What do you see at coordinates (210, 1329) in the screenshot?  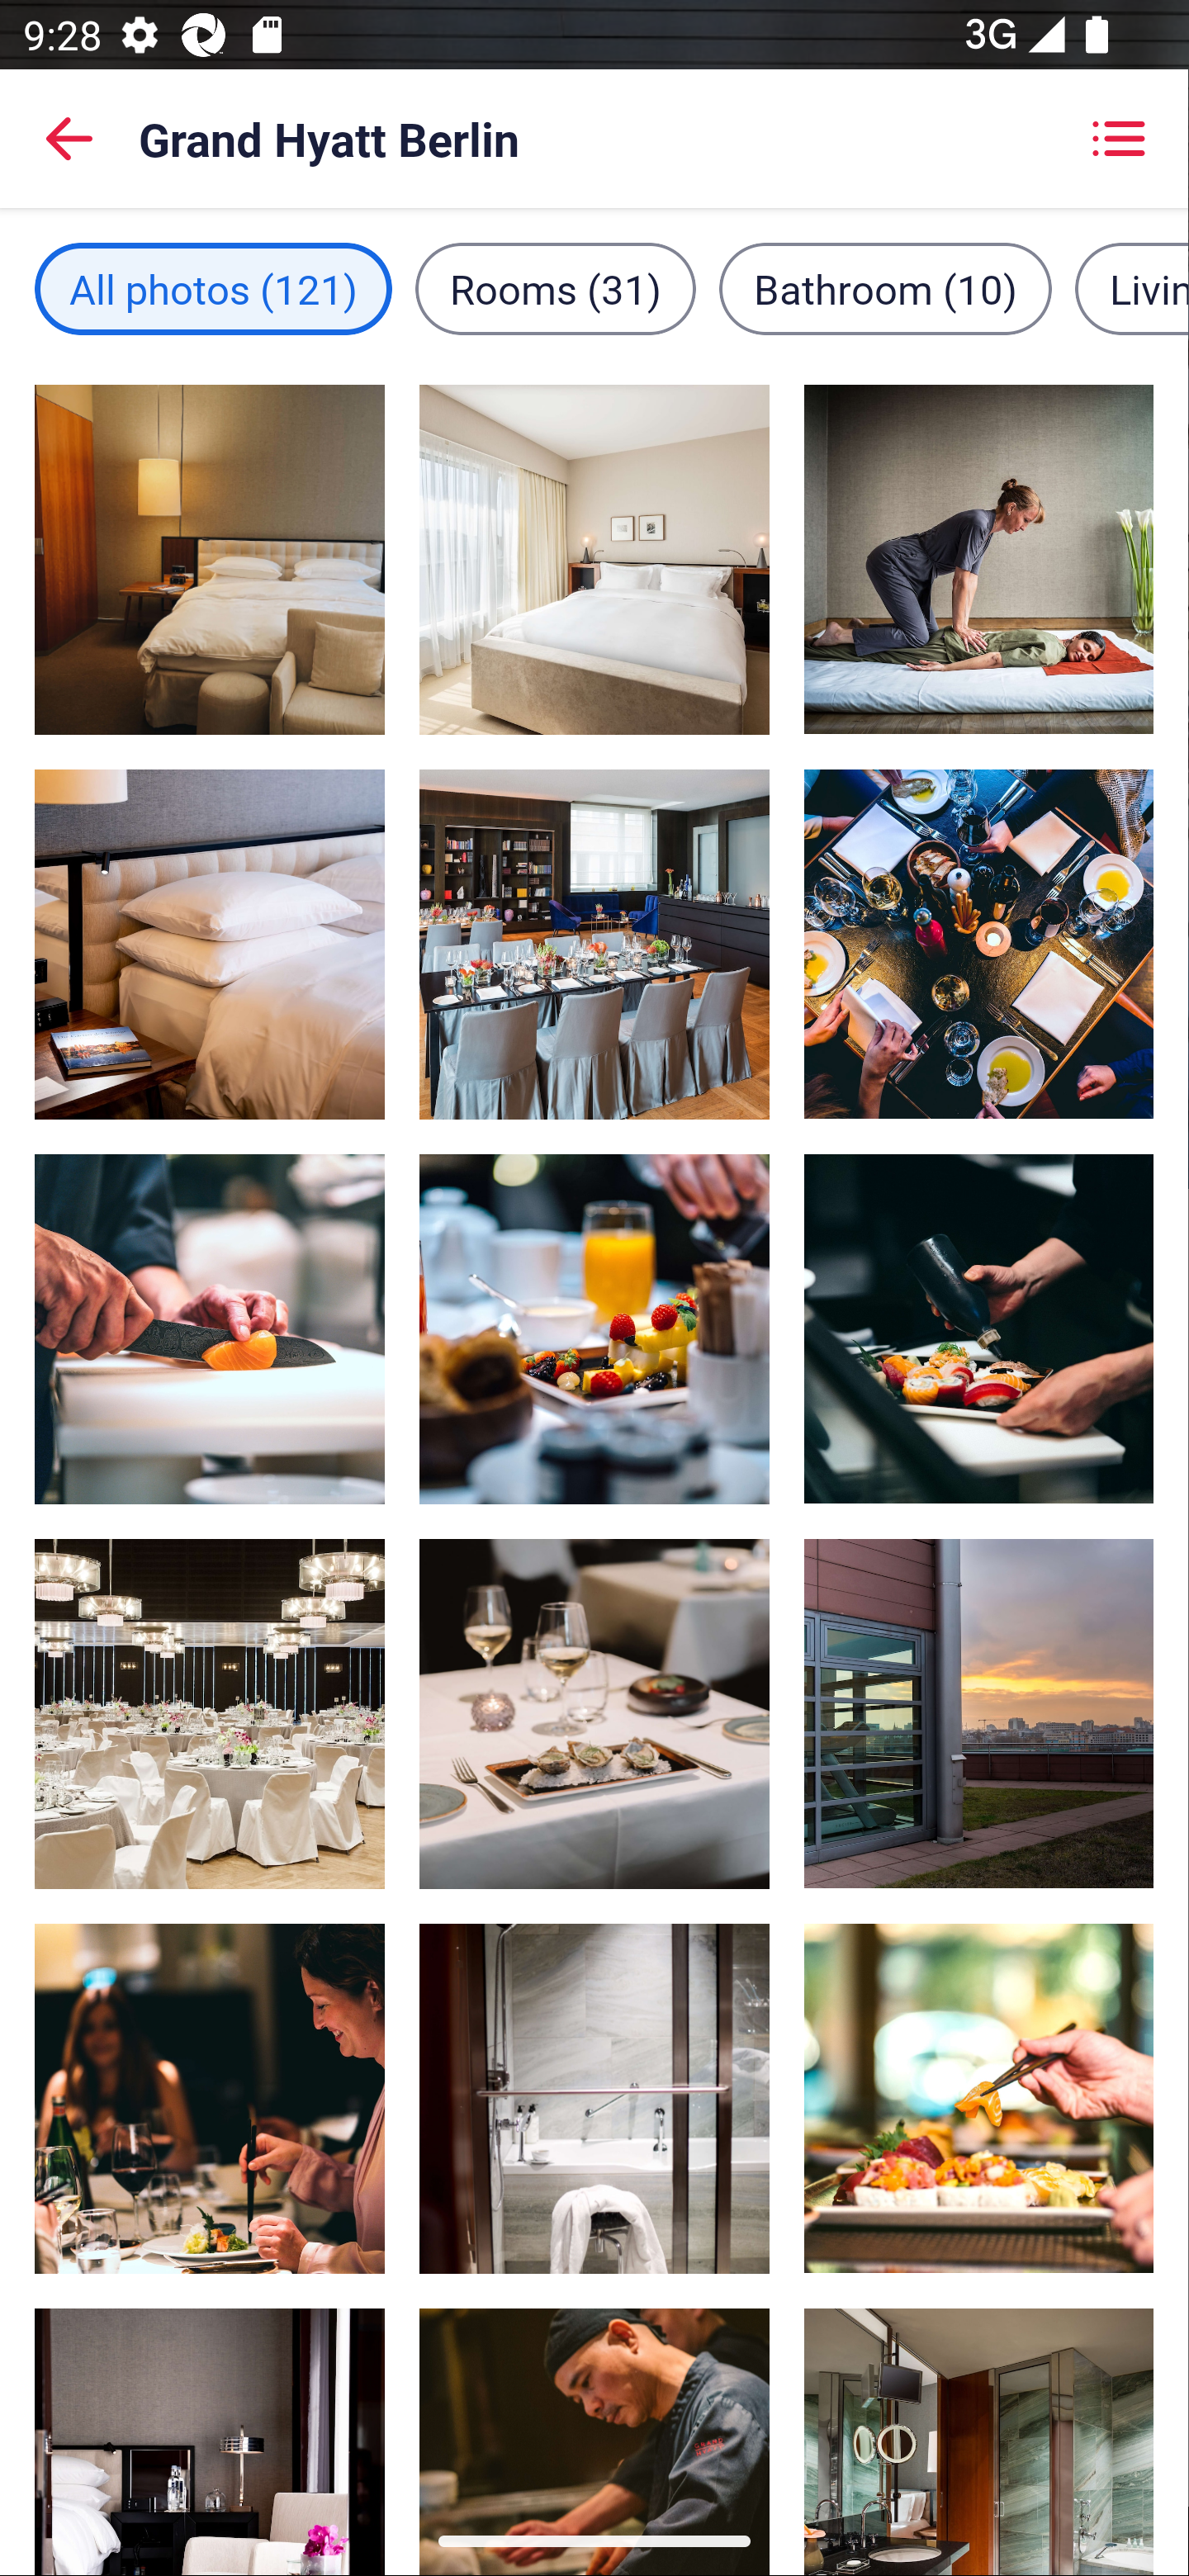 I see `2 restaurants, Asian cuisine, image` at bounding box center [210, 1329].